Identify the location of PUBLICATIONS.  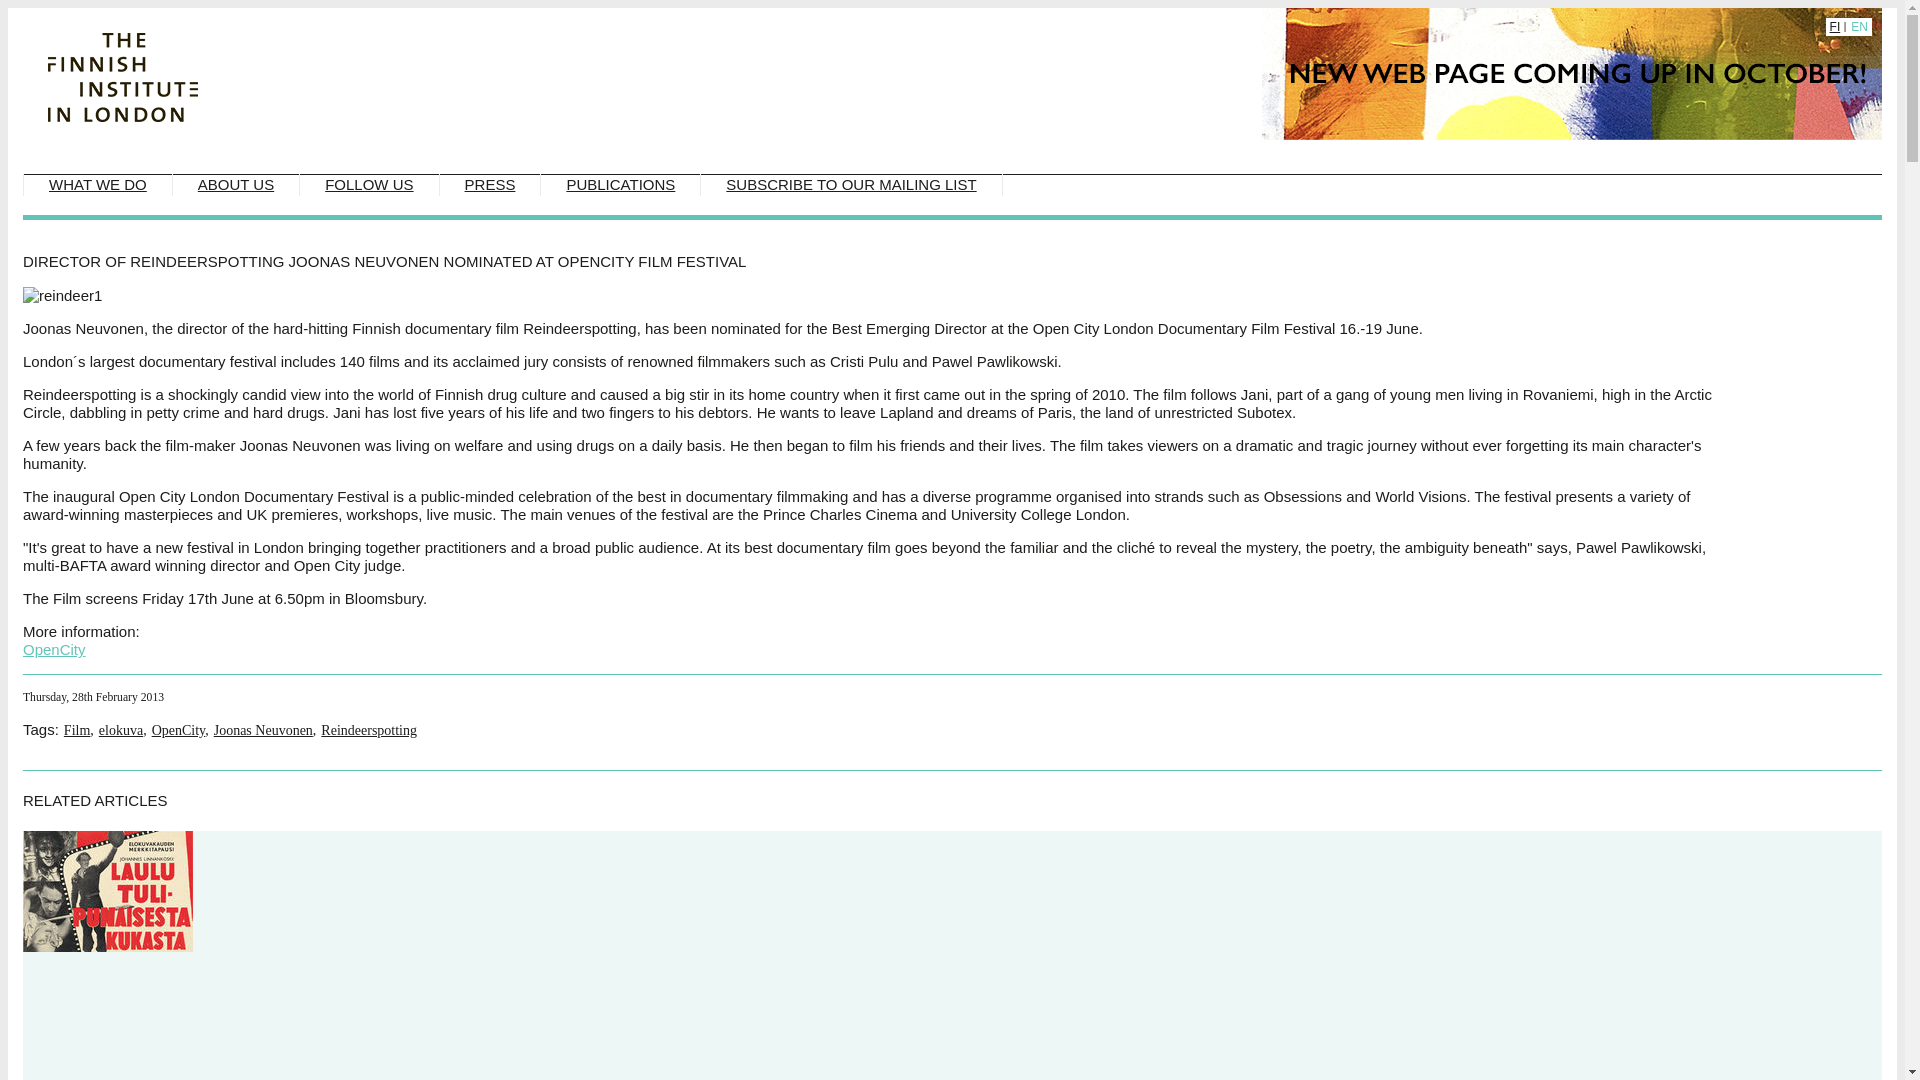
(620, 184).